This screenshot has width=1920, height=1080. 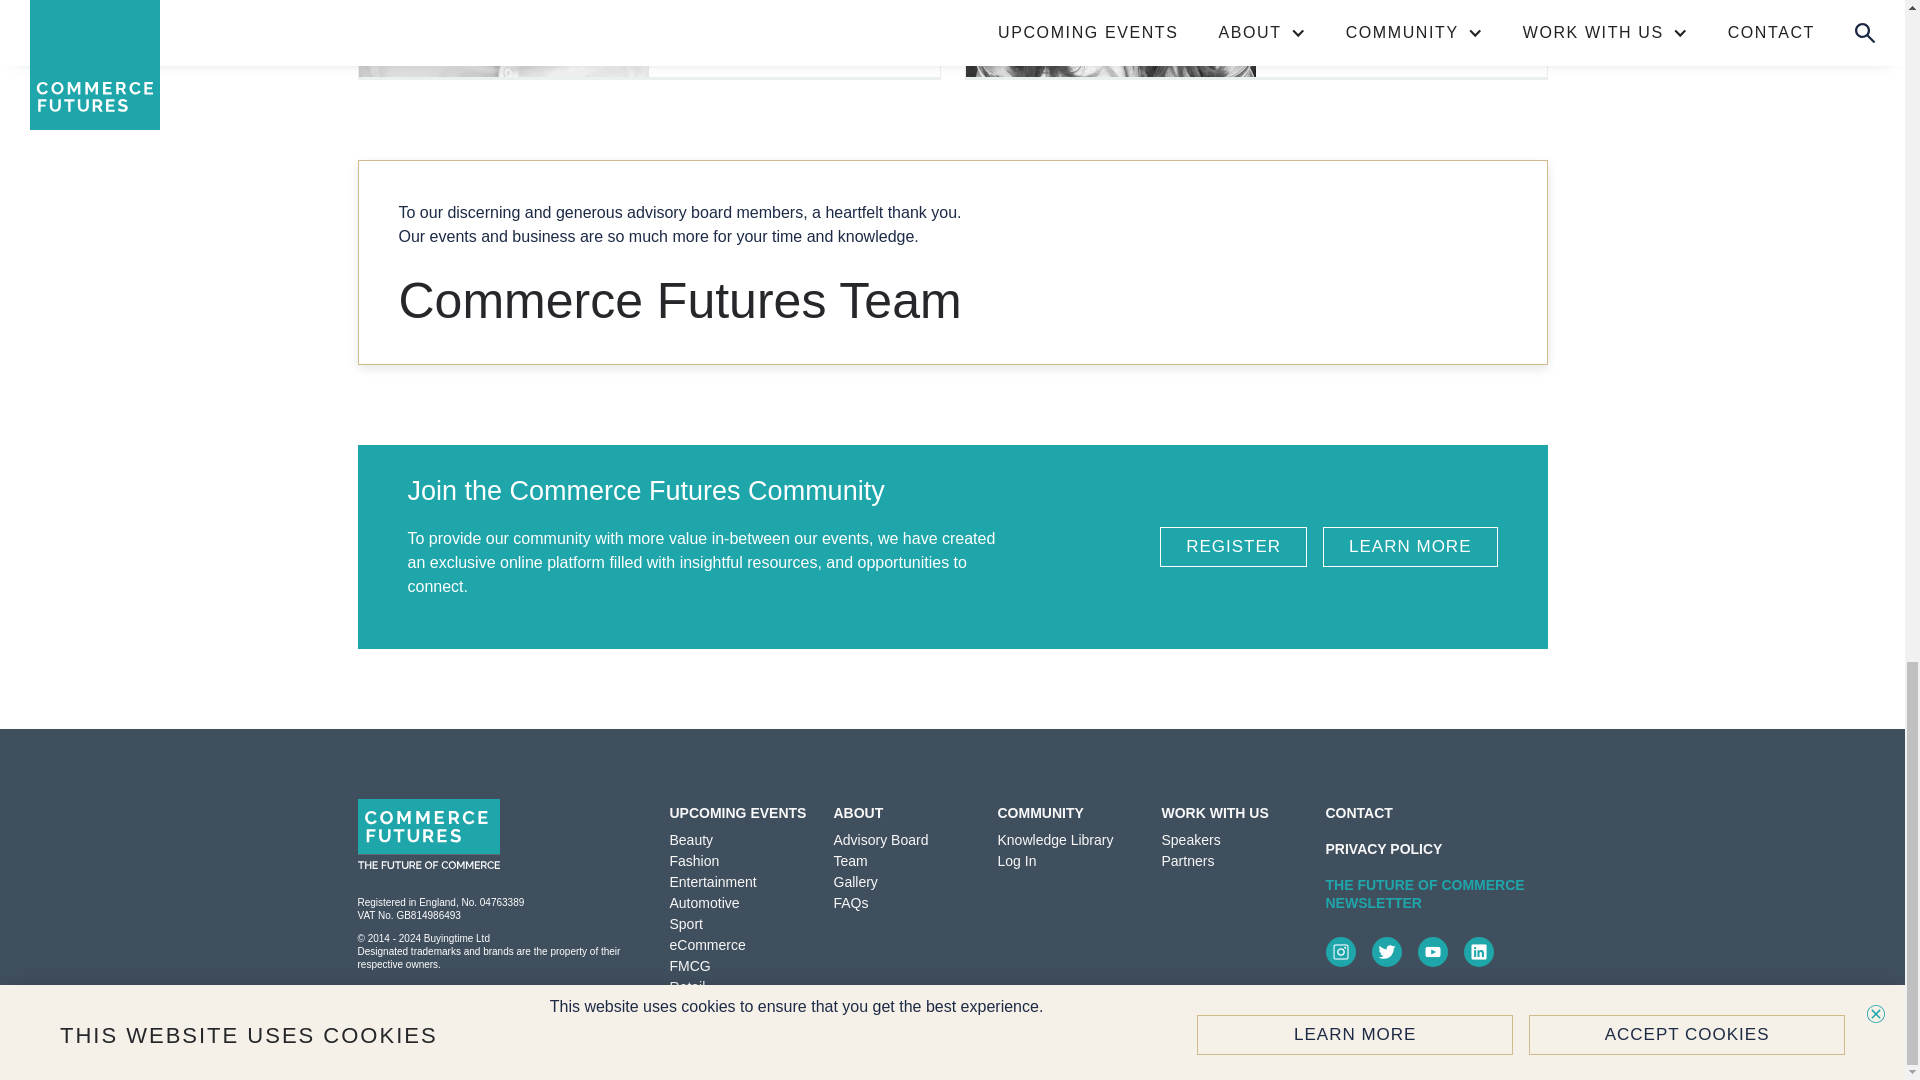 I want to click on REGISTER, so click(x=1233, y=547).